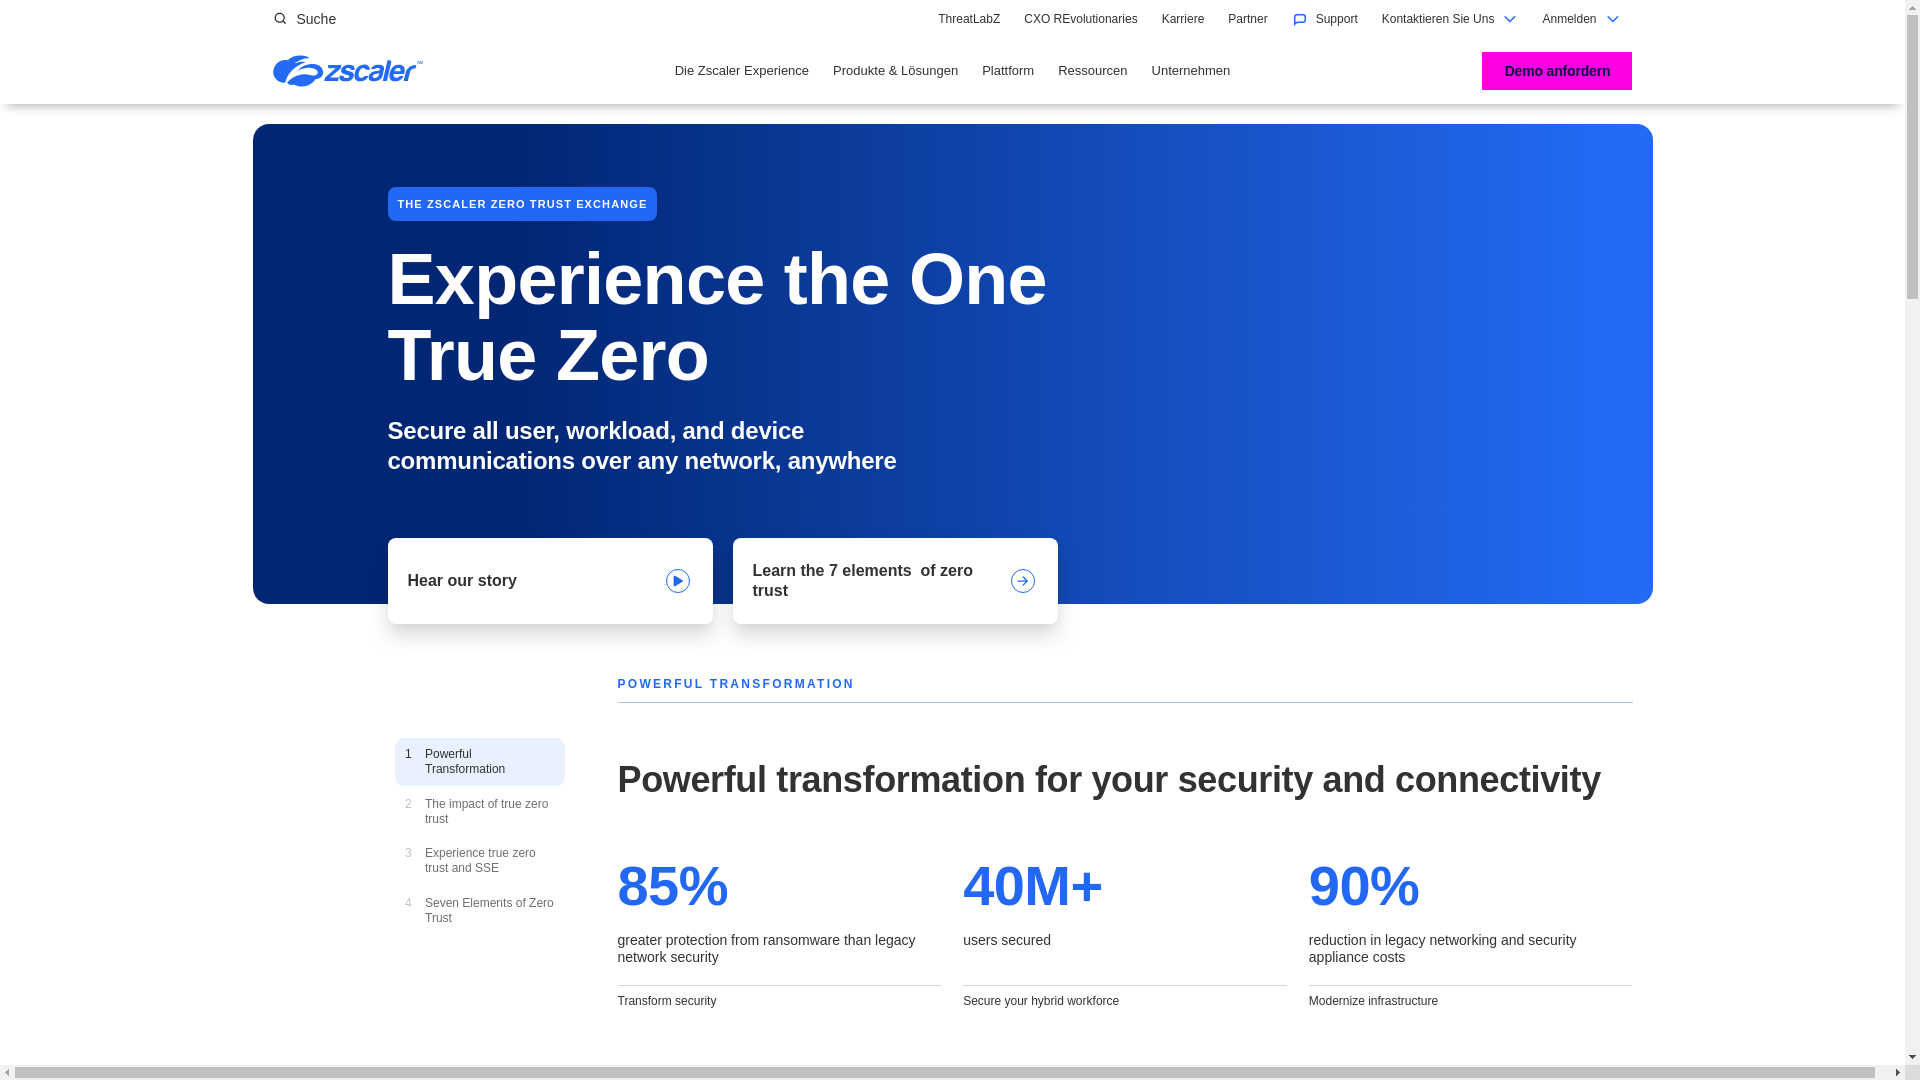  What do you see at coordinates (742, 71) in the screenshot?
I see `Die Zscaler Experience` at bounding box center [742, 71].